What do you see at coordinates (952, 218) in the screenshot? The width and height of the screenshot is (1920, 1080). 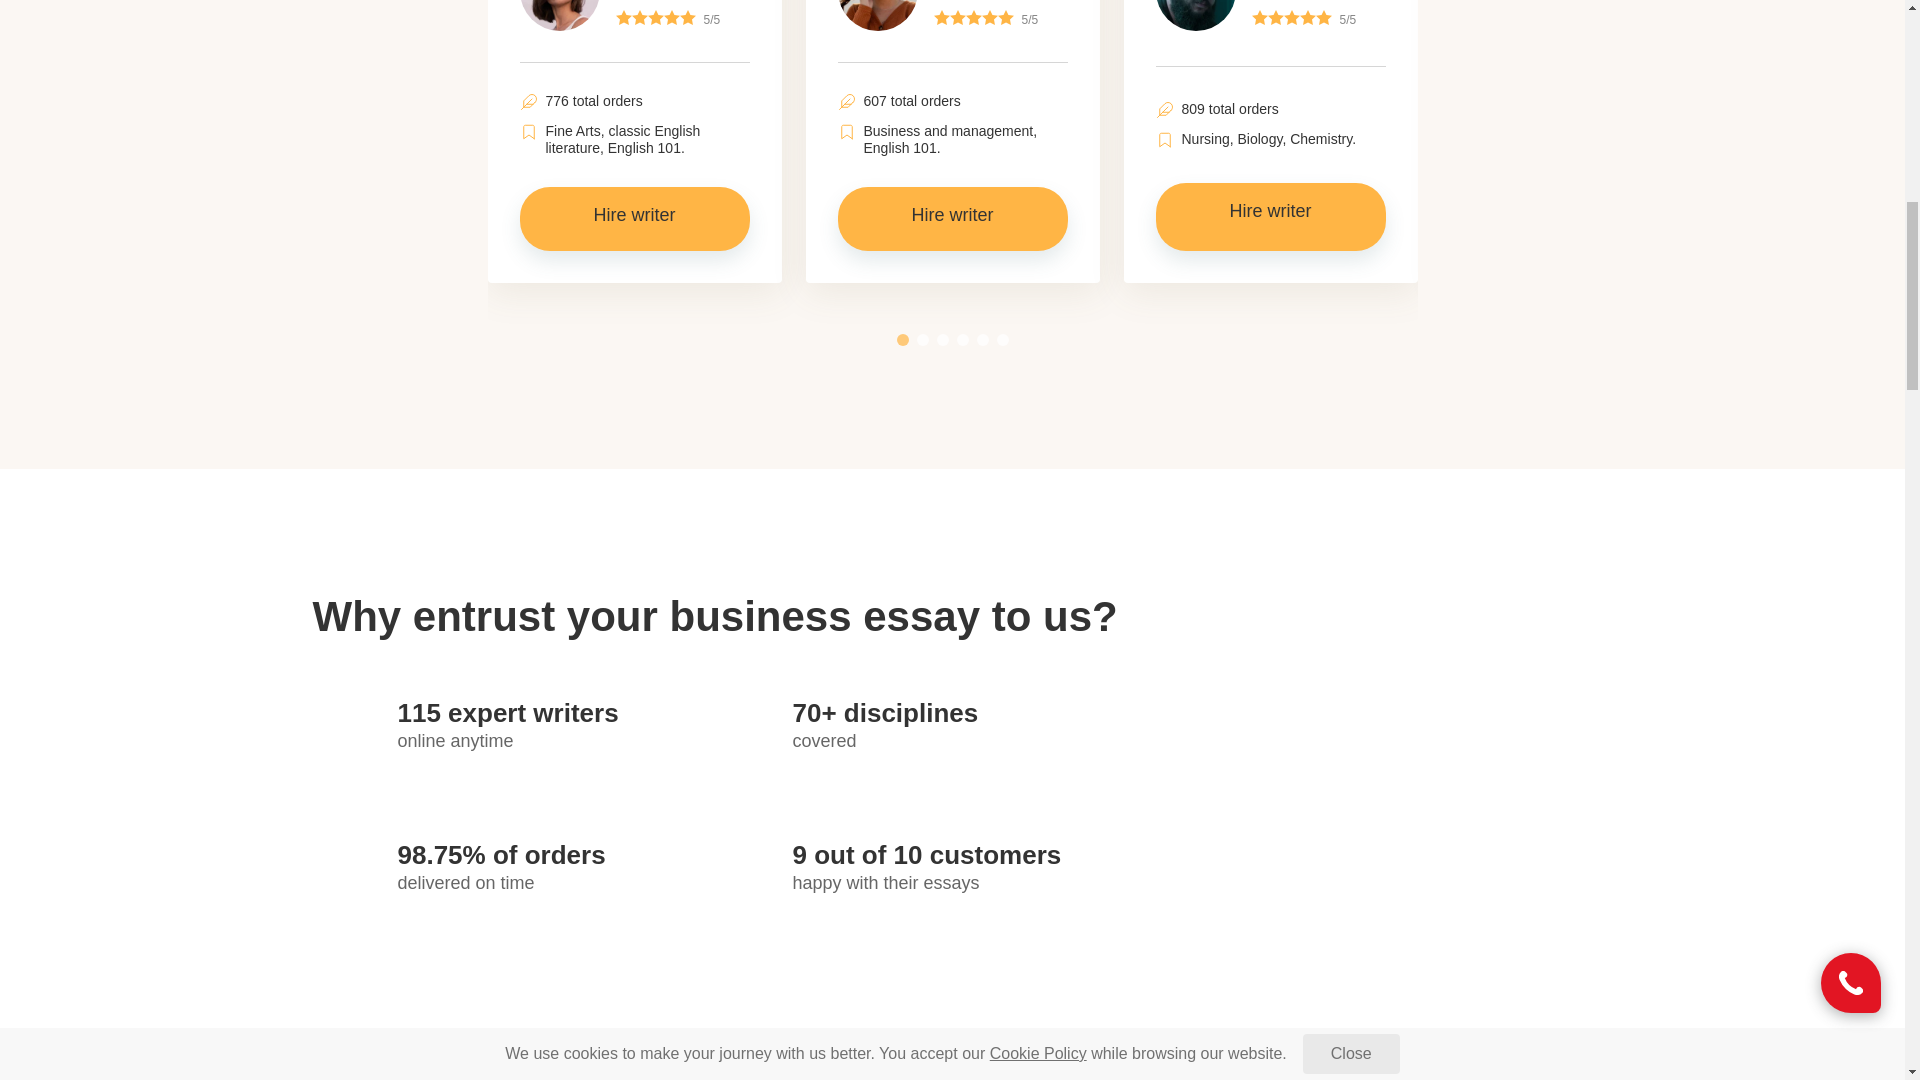 I see `Hire writer` at bounding box center [952, 218].